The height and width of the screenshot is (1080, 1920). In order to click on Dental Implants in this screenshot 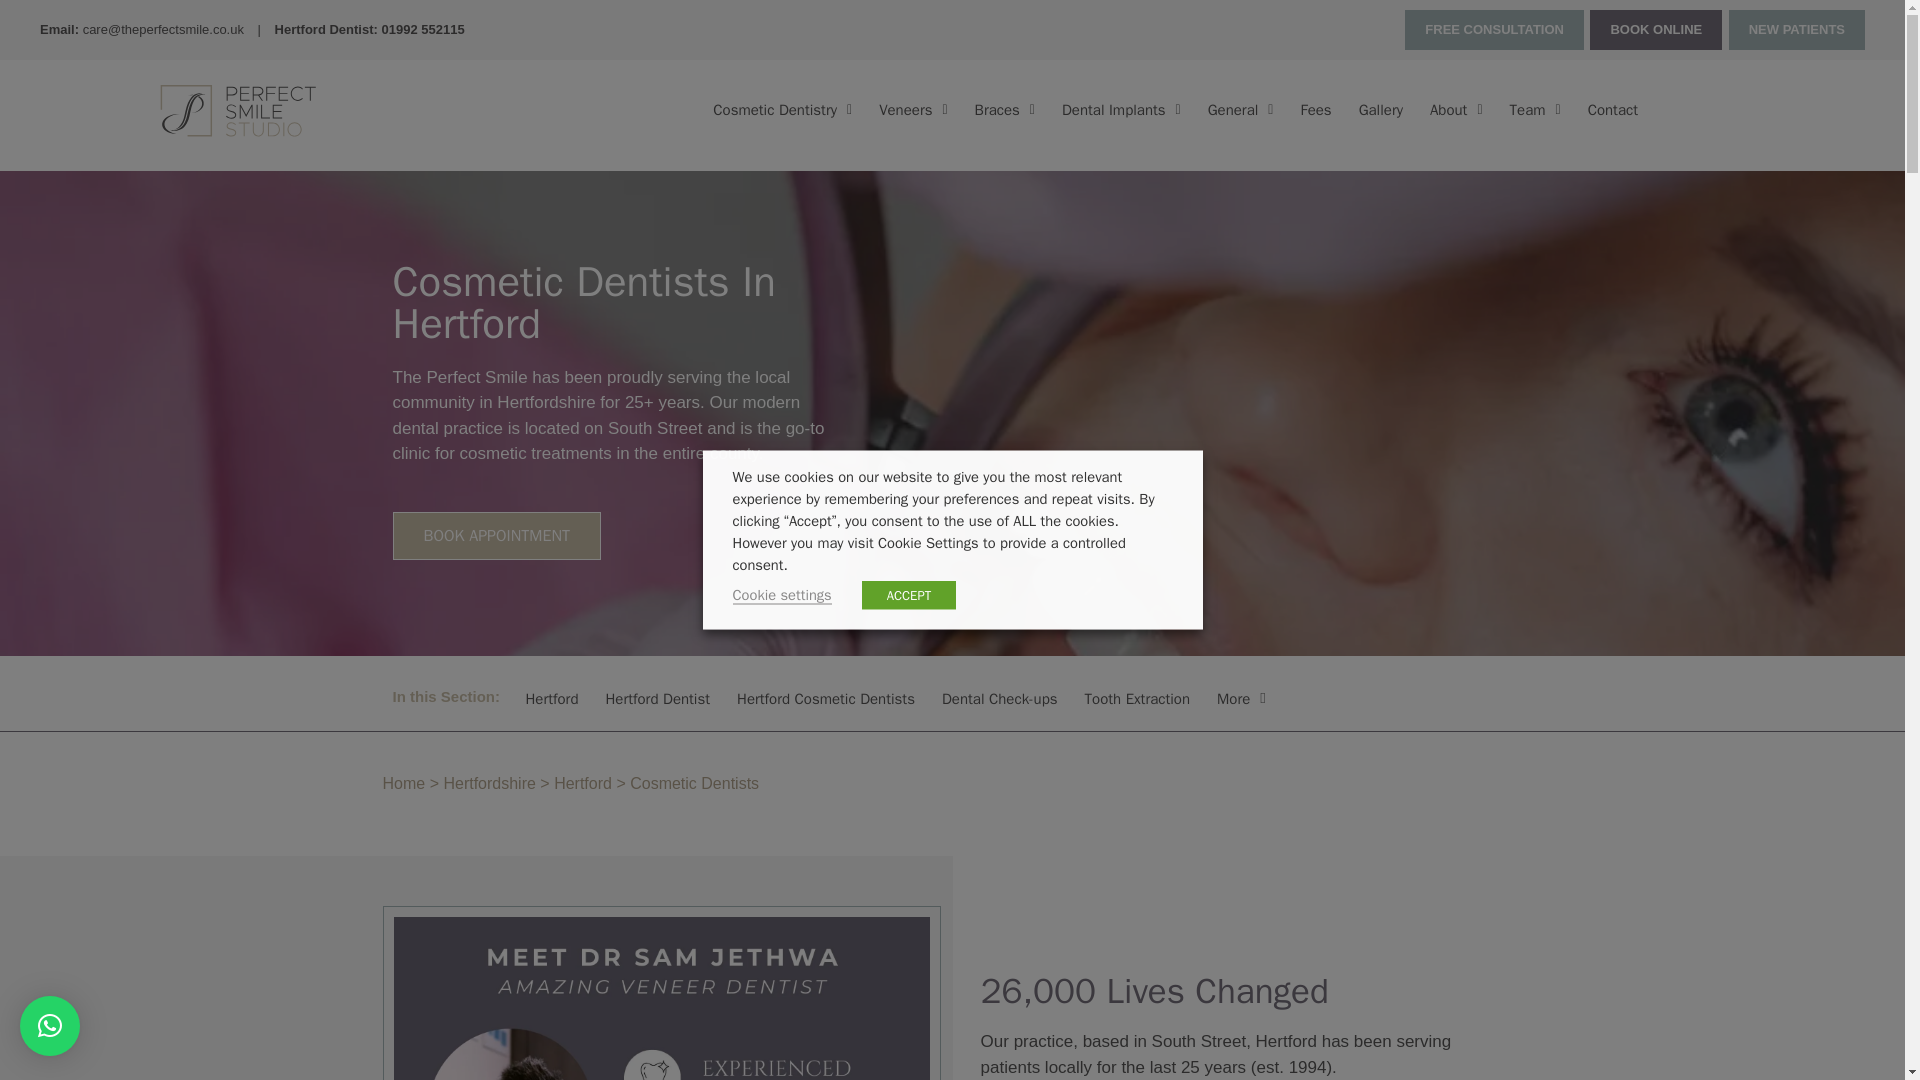, I will do `click(1121, 110)`.